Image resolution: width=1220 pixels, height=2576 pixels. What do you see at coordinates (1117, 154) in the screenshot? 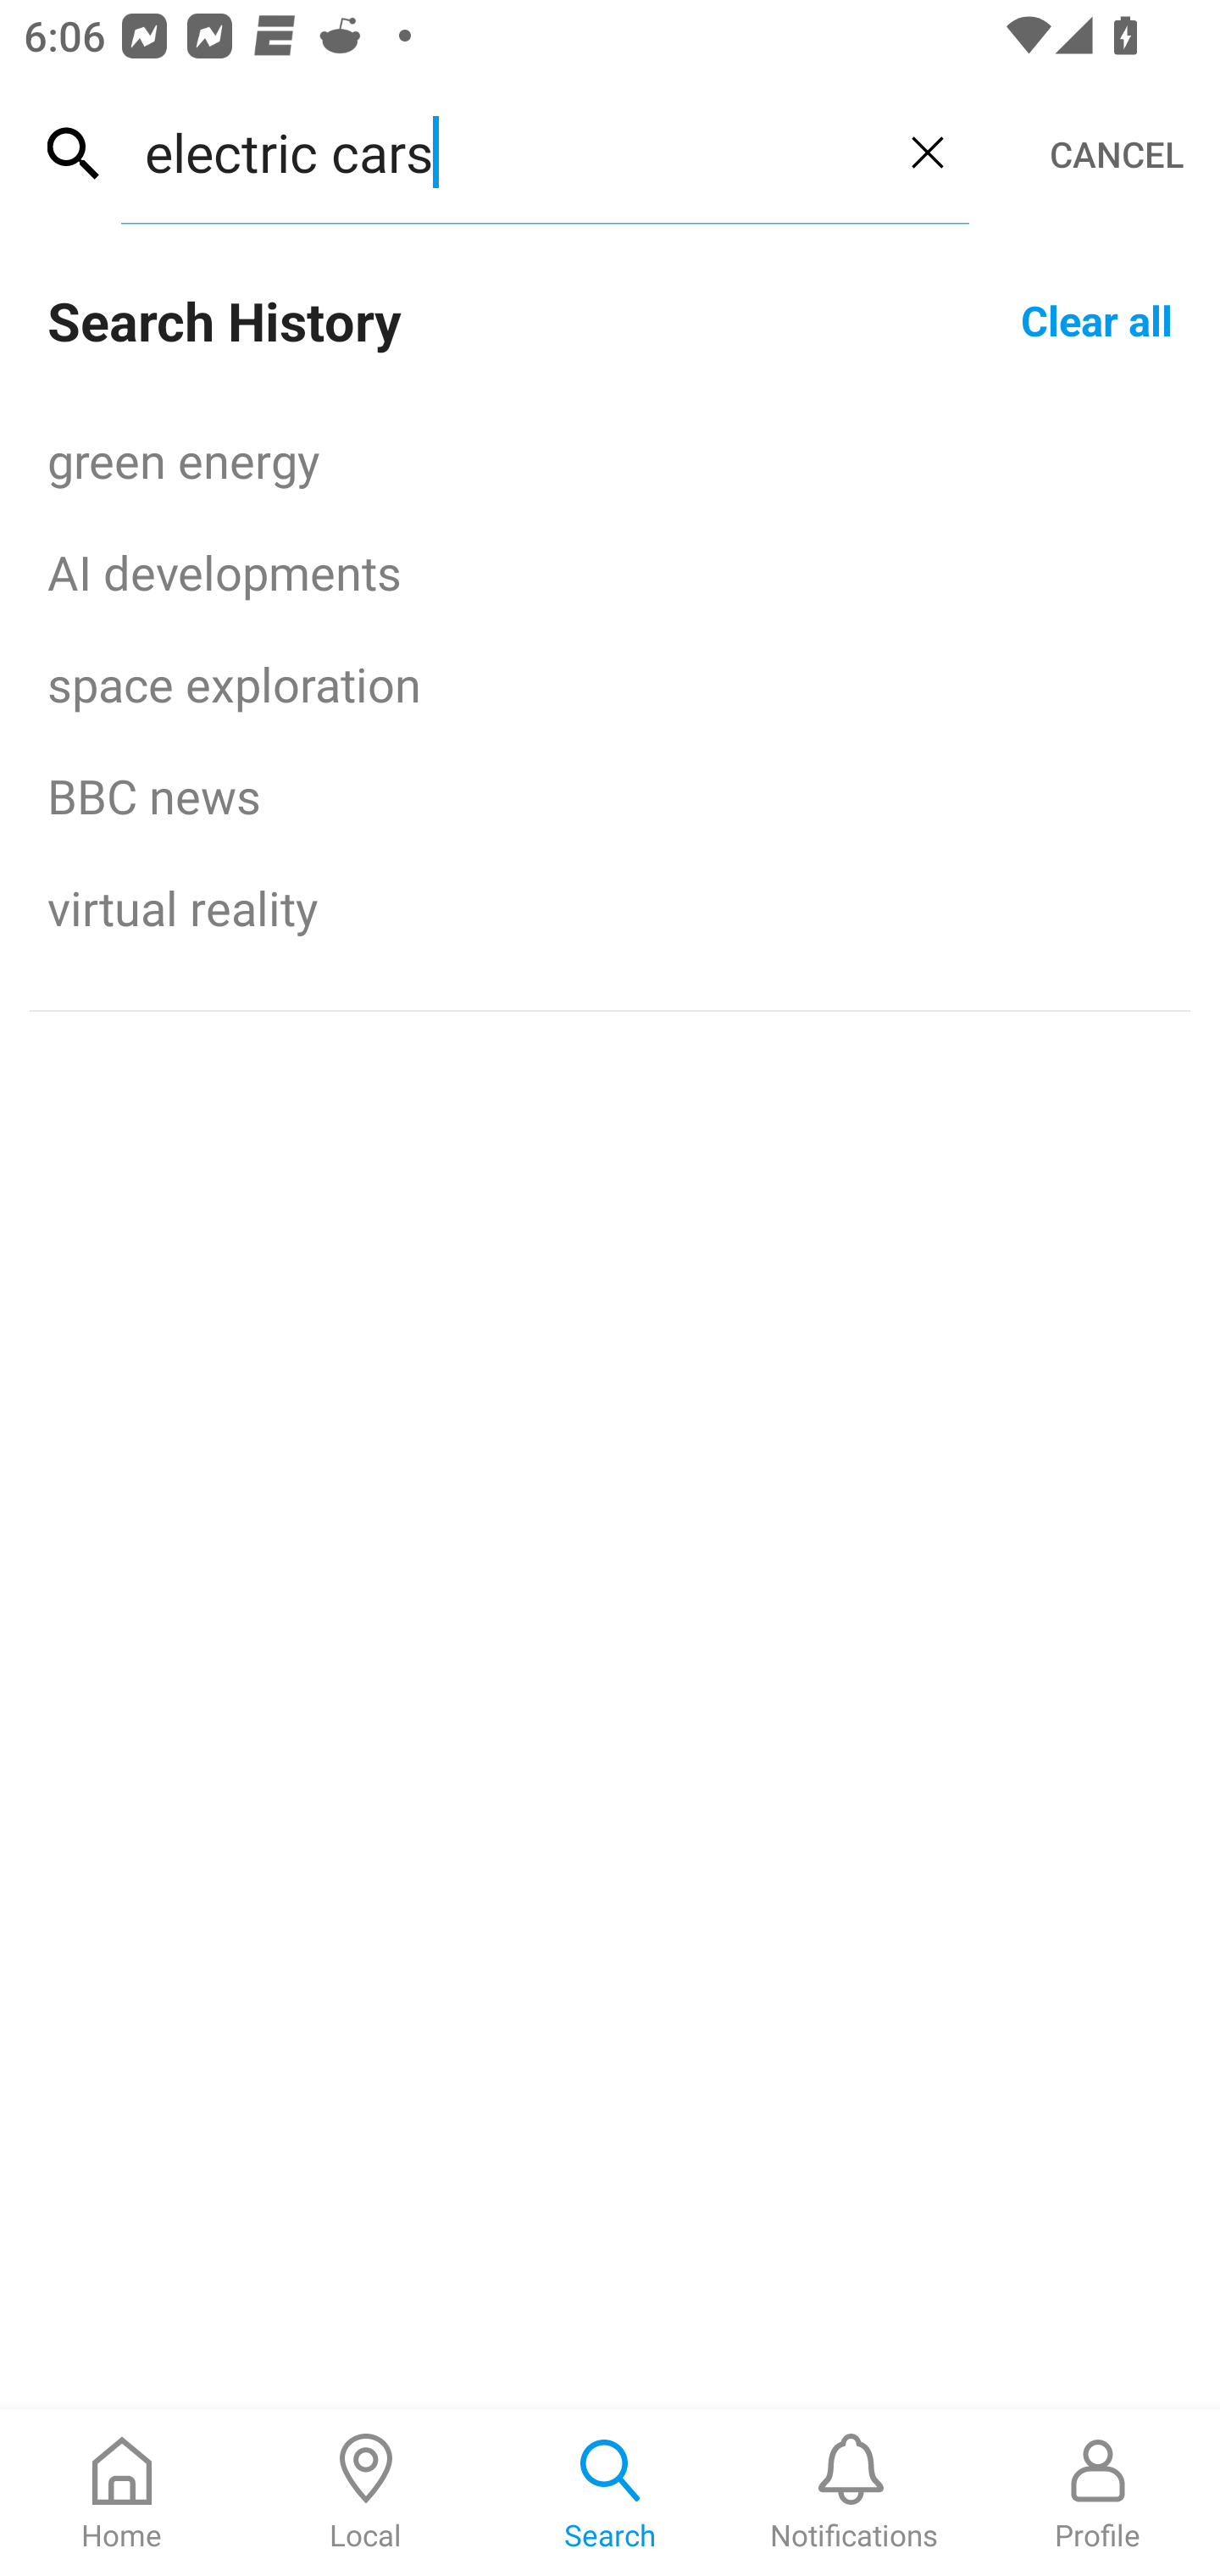
I see `CANCEL` at bounding box center [1117, 154].